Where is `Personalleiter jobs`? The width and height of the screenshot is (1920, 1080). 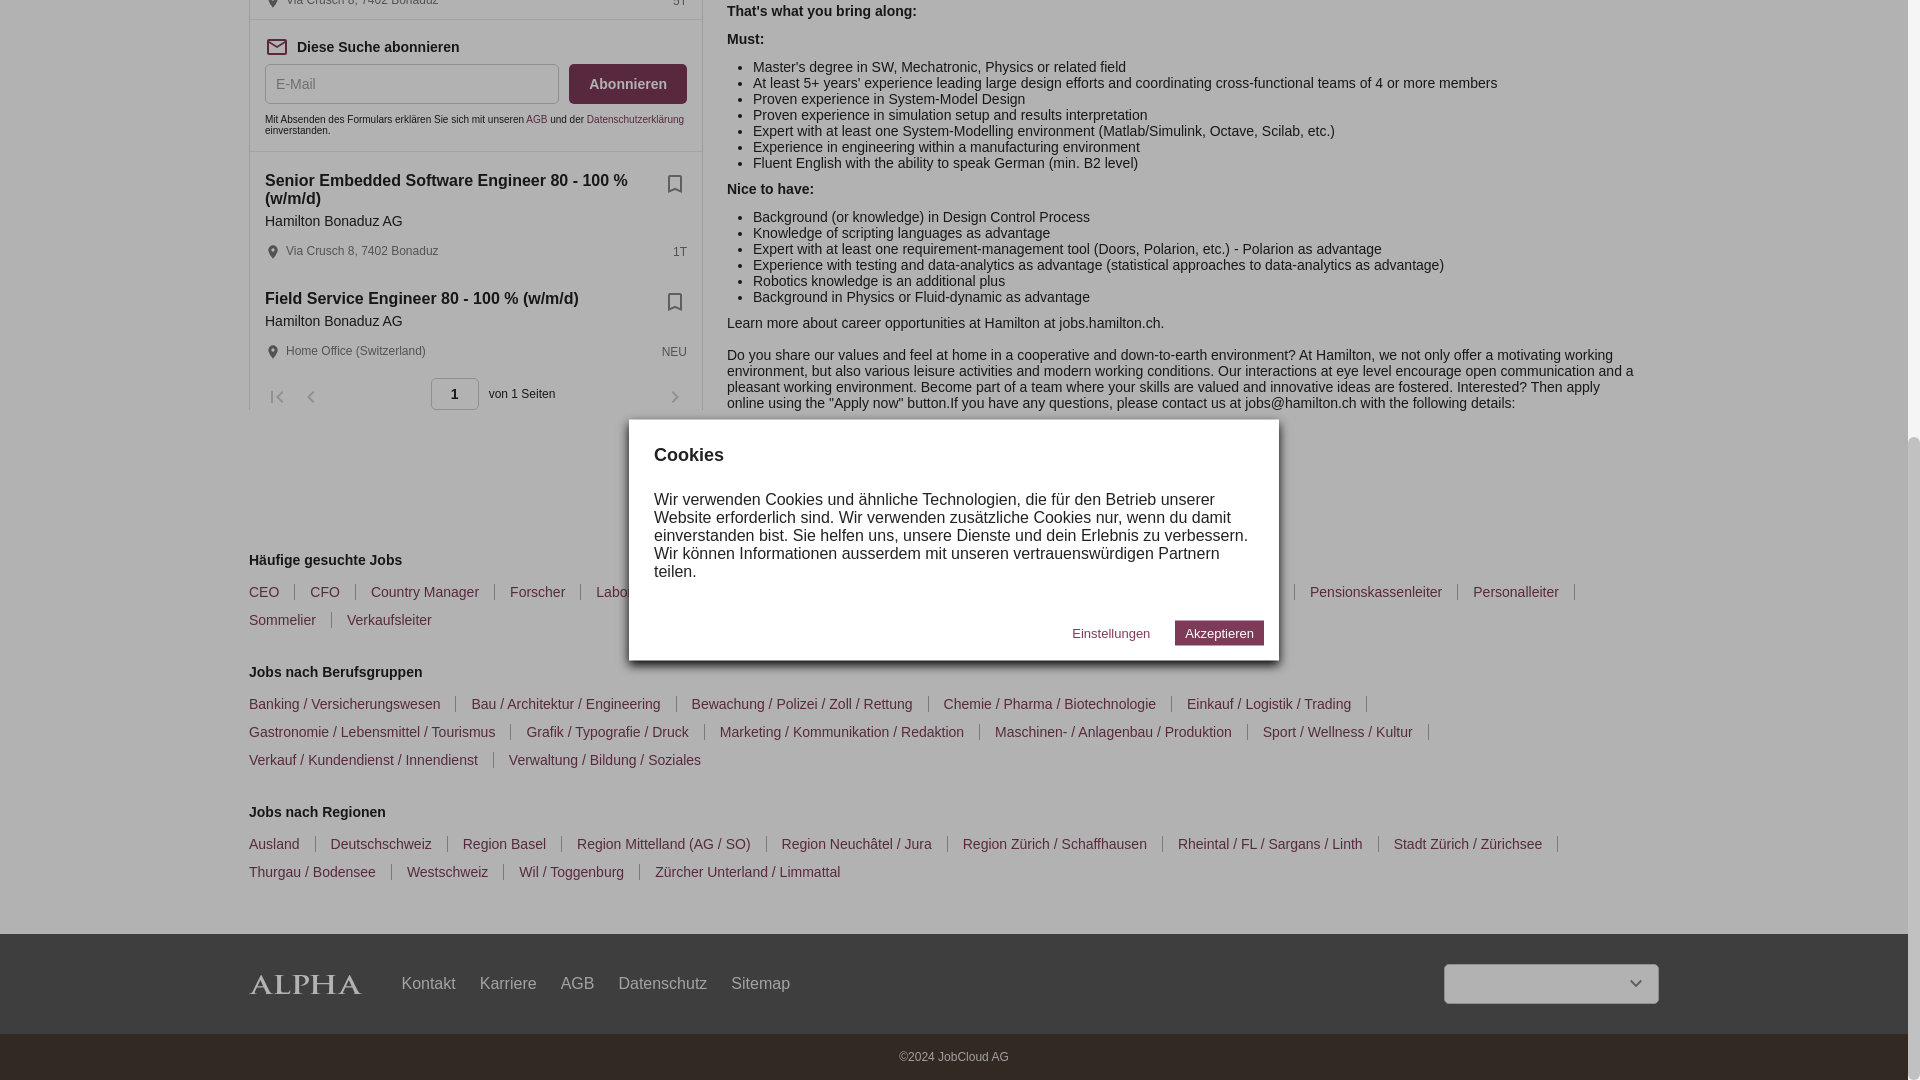
Personalleiter jobs is located at coordinates (1523, 592).